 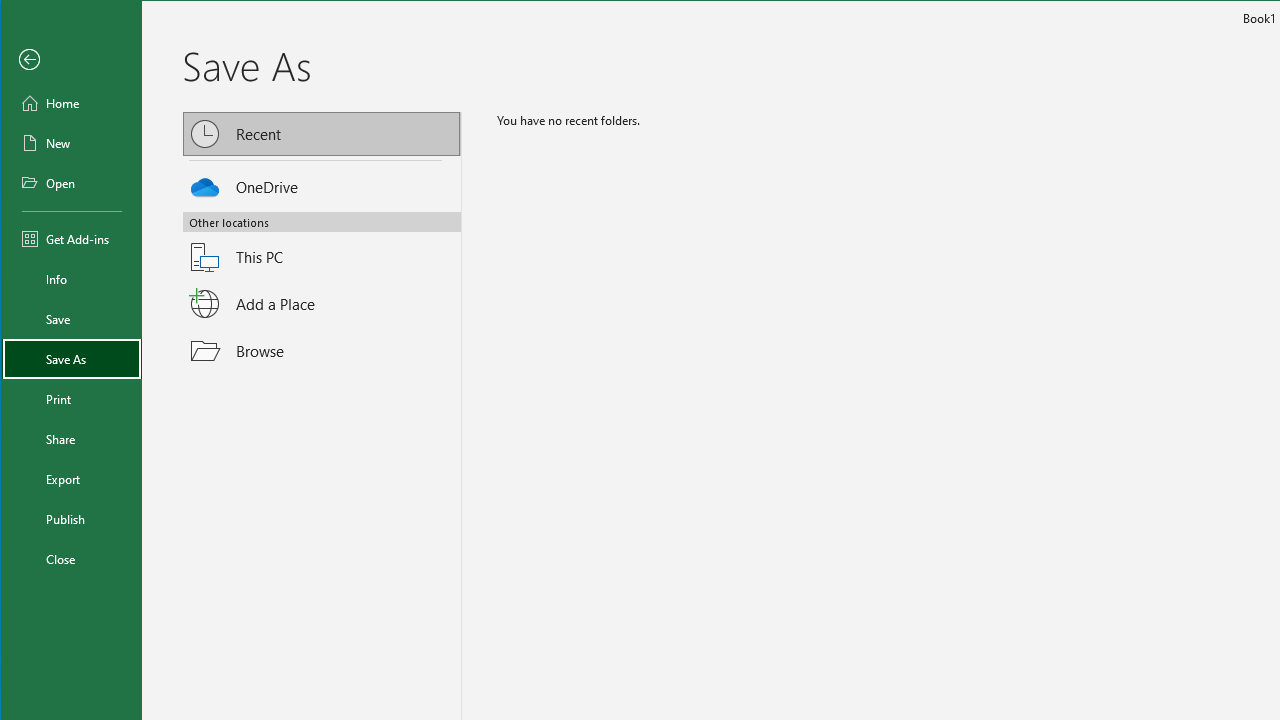 What do you see at coordinates (72, 439) in the screenshot?
I see `Share` at bounding box center [72, 439].